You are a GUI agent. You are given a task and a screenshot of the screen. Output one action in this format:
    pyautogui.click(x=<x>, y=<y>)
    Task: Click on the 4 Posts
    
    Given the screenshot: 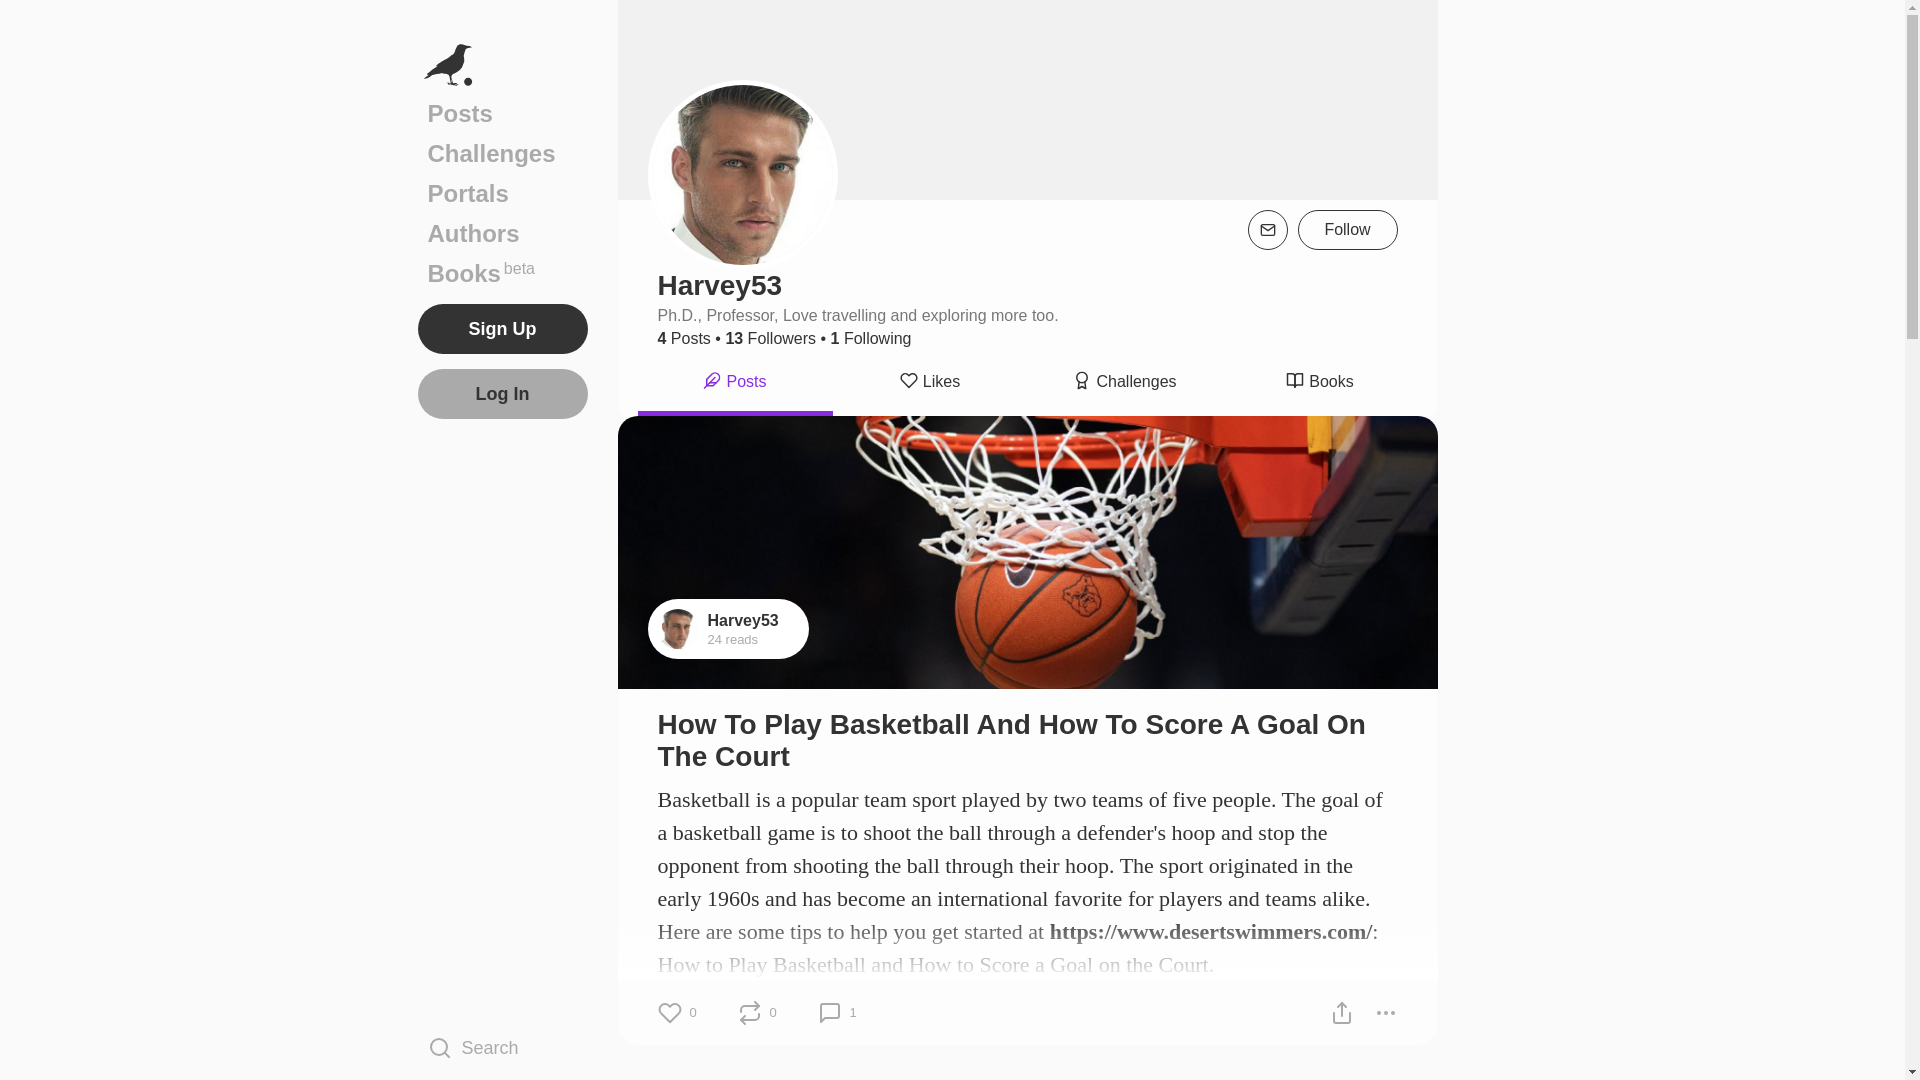 What is the action you would take?
    pyautogui.click(x=502, y=273)
    